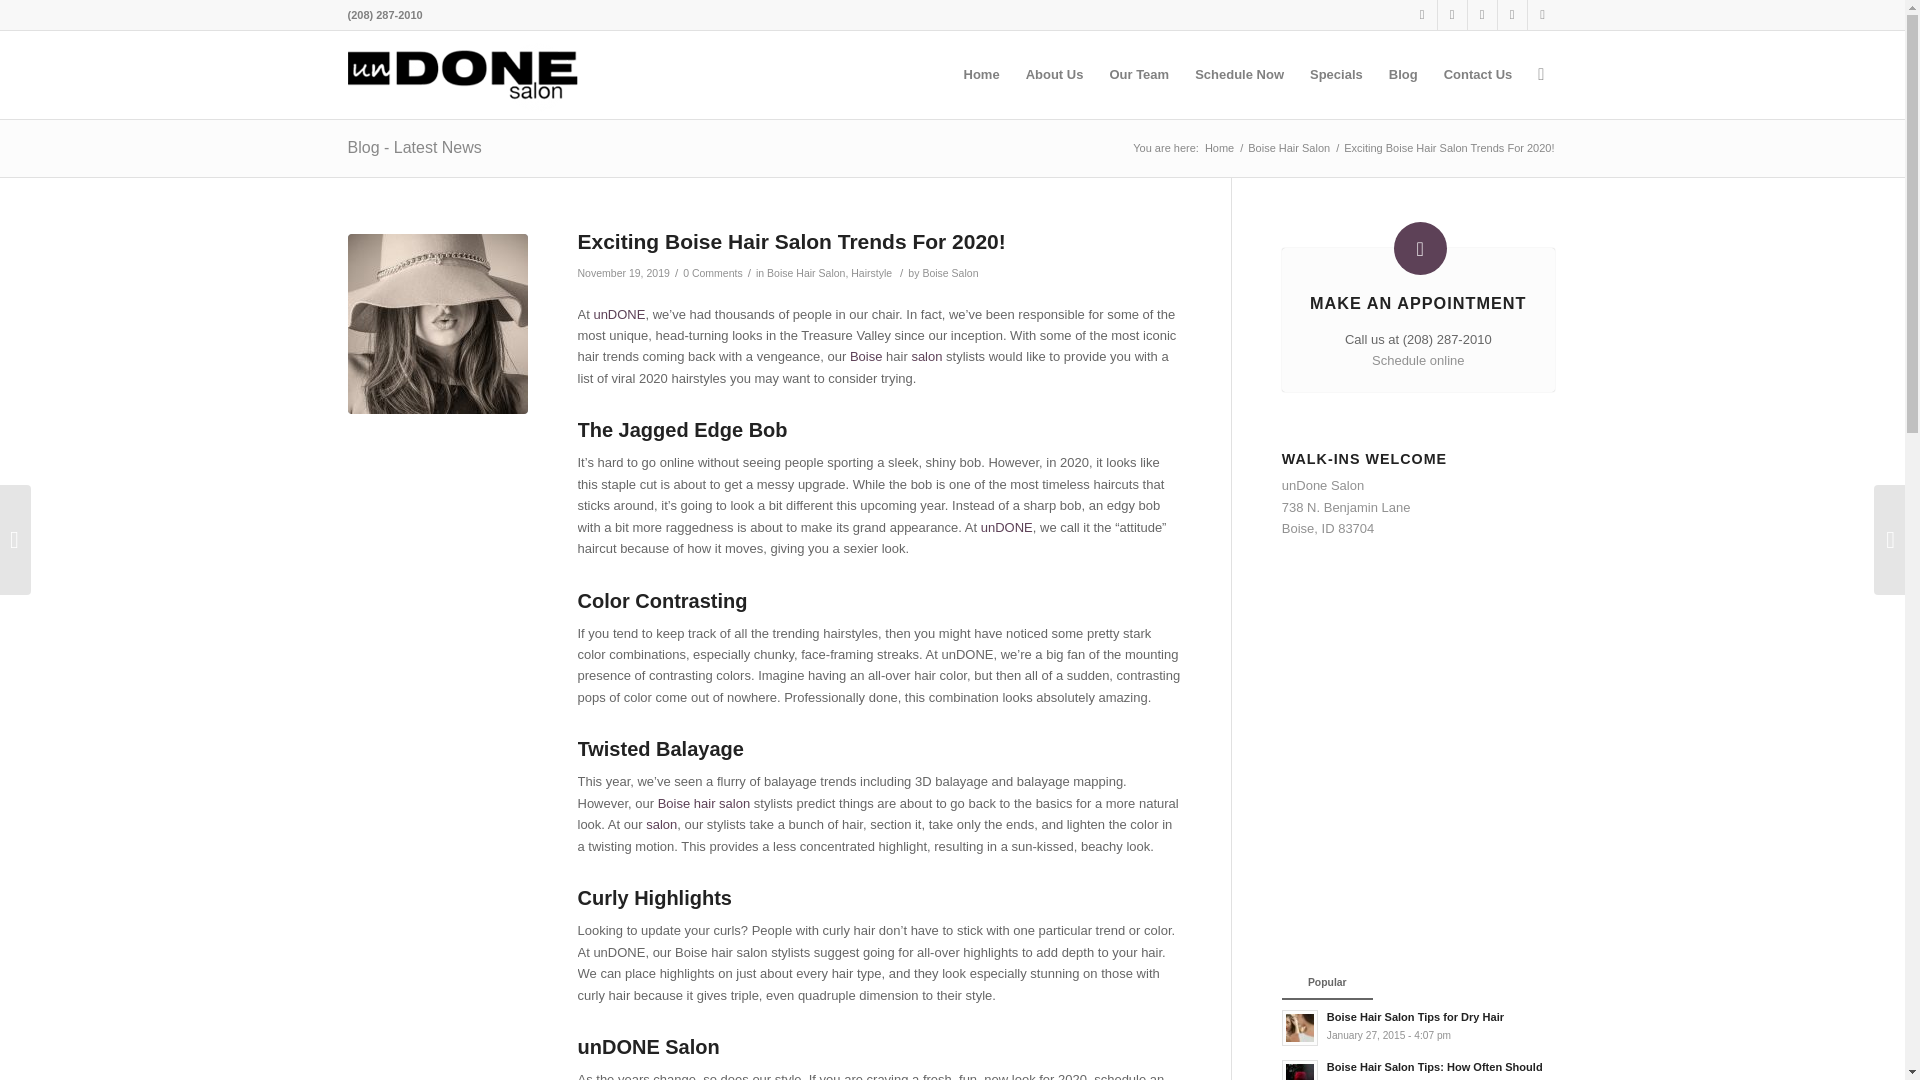 The height and width of the screenshot is (1080, 1920). Describe the element at coordinates (1336, 74) in the screenshot. I see `Specials` at that location.